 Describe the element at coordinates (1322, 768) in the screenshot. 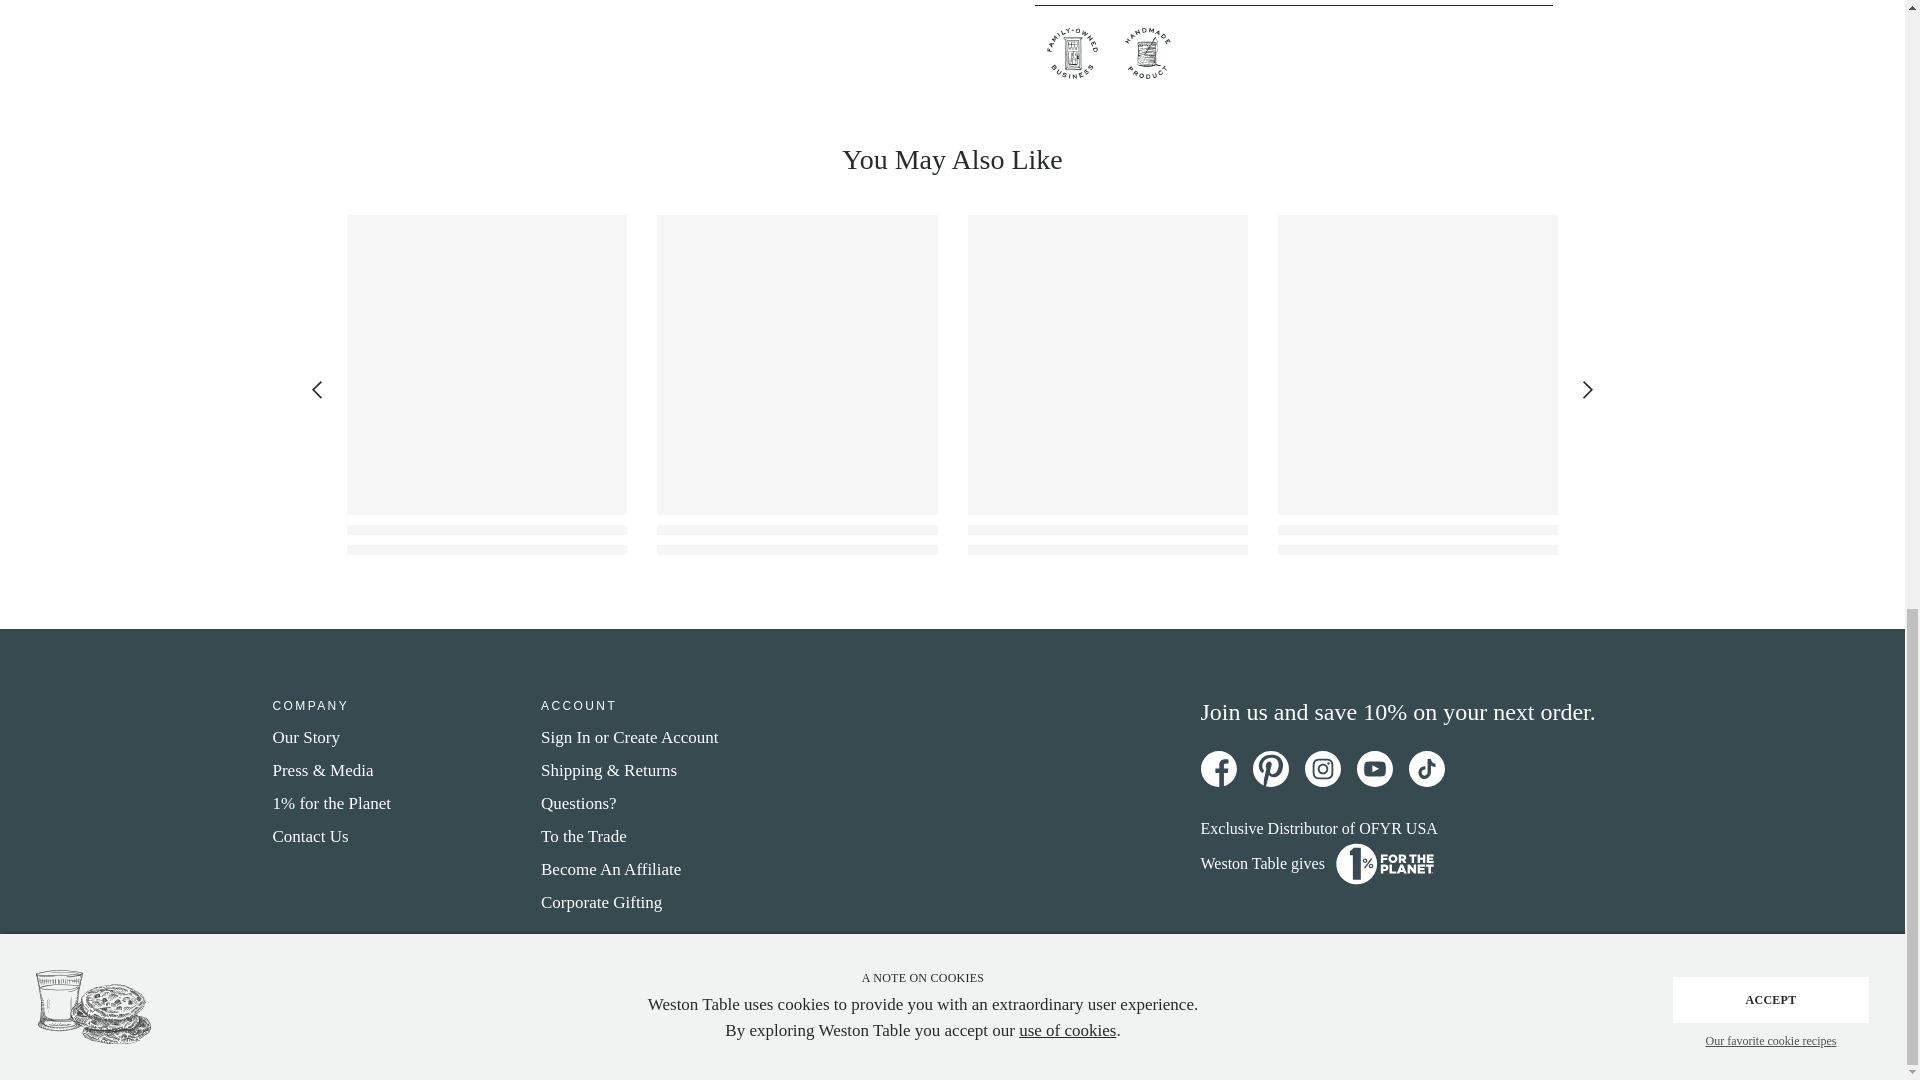

I see `Weston Table on Instagram` at that location.